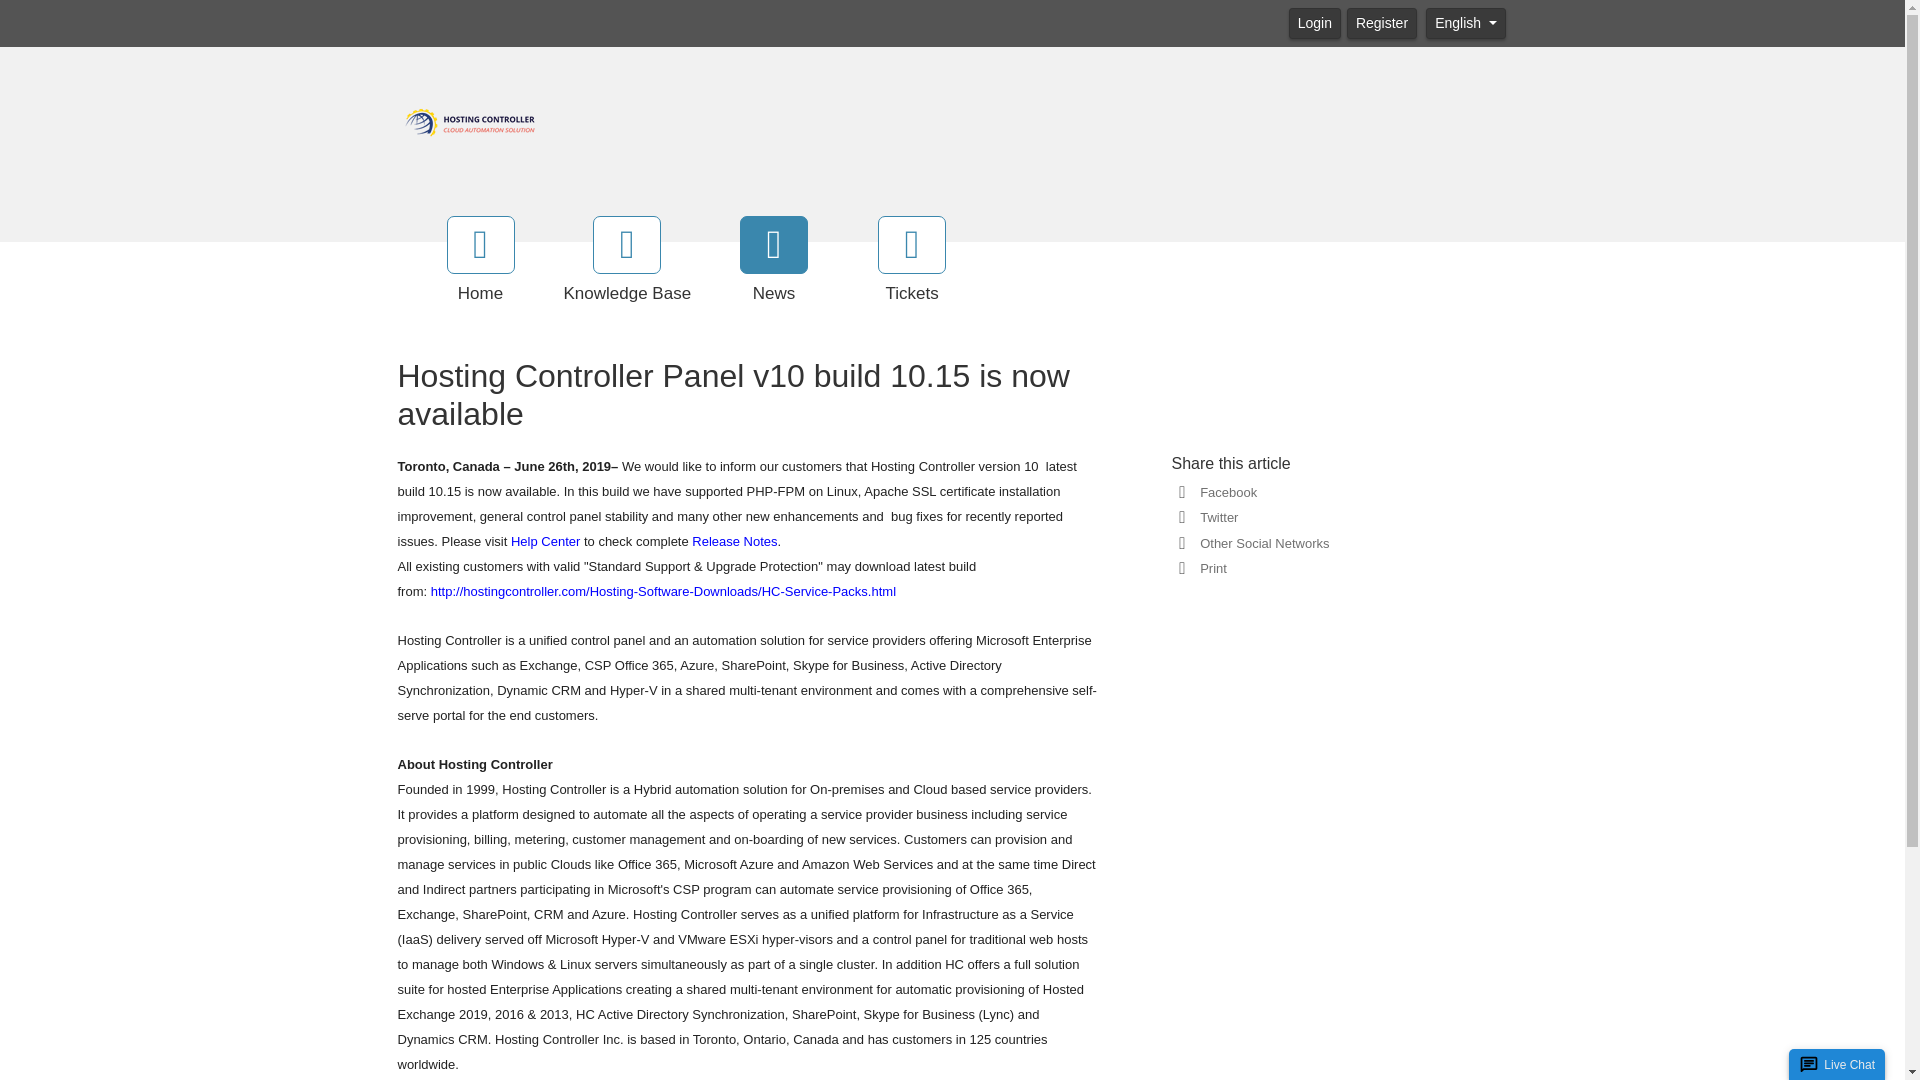 The width and height of the screenshot is (1920, 1080). What do you see at coordinates (628, 261) in the screenshot?
I see `Knowledge Base` at bounding box center [628, 261].